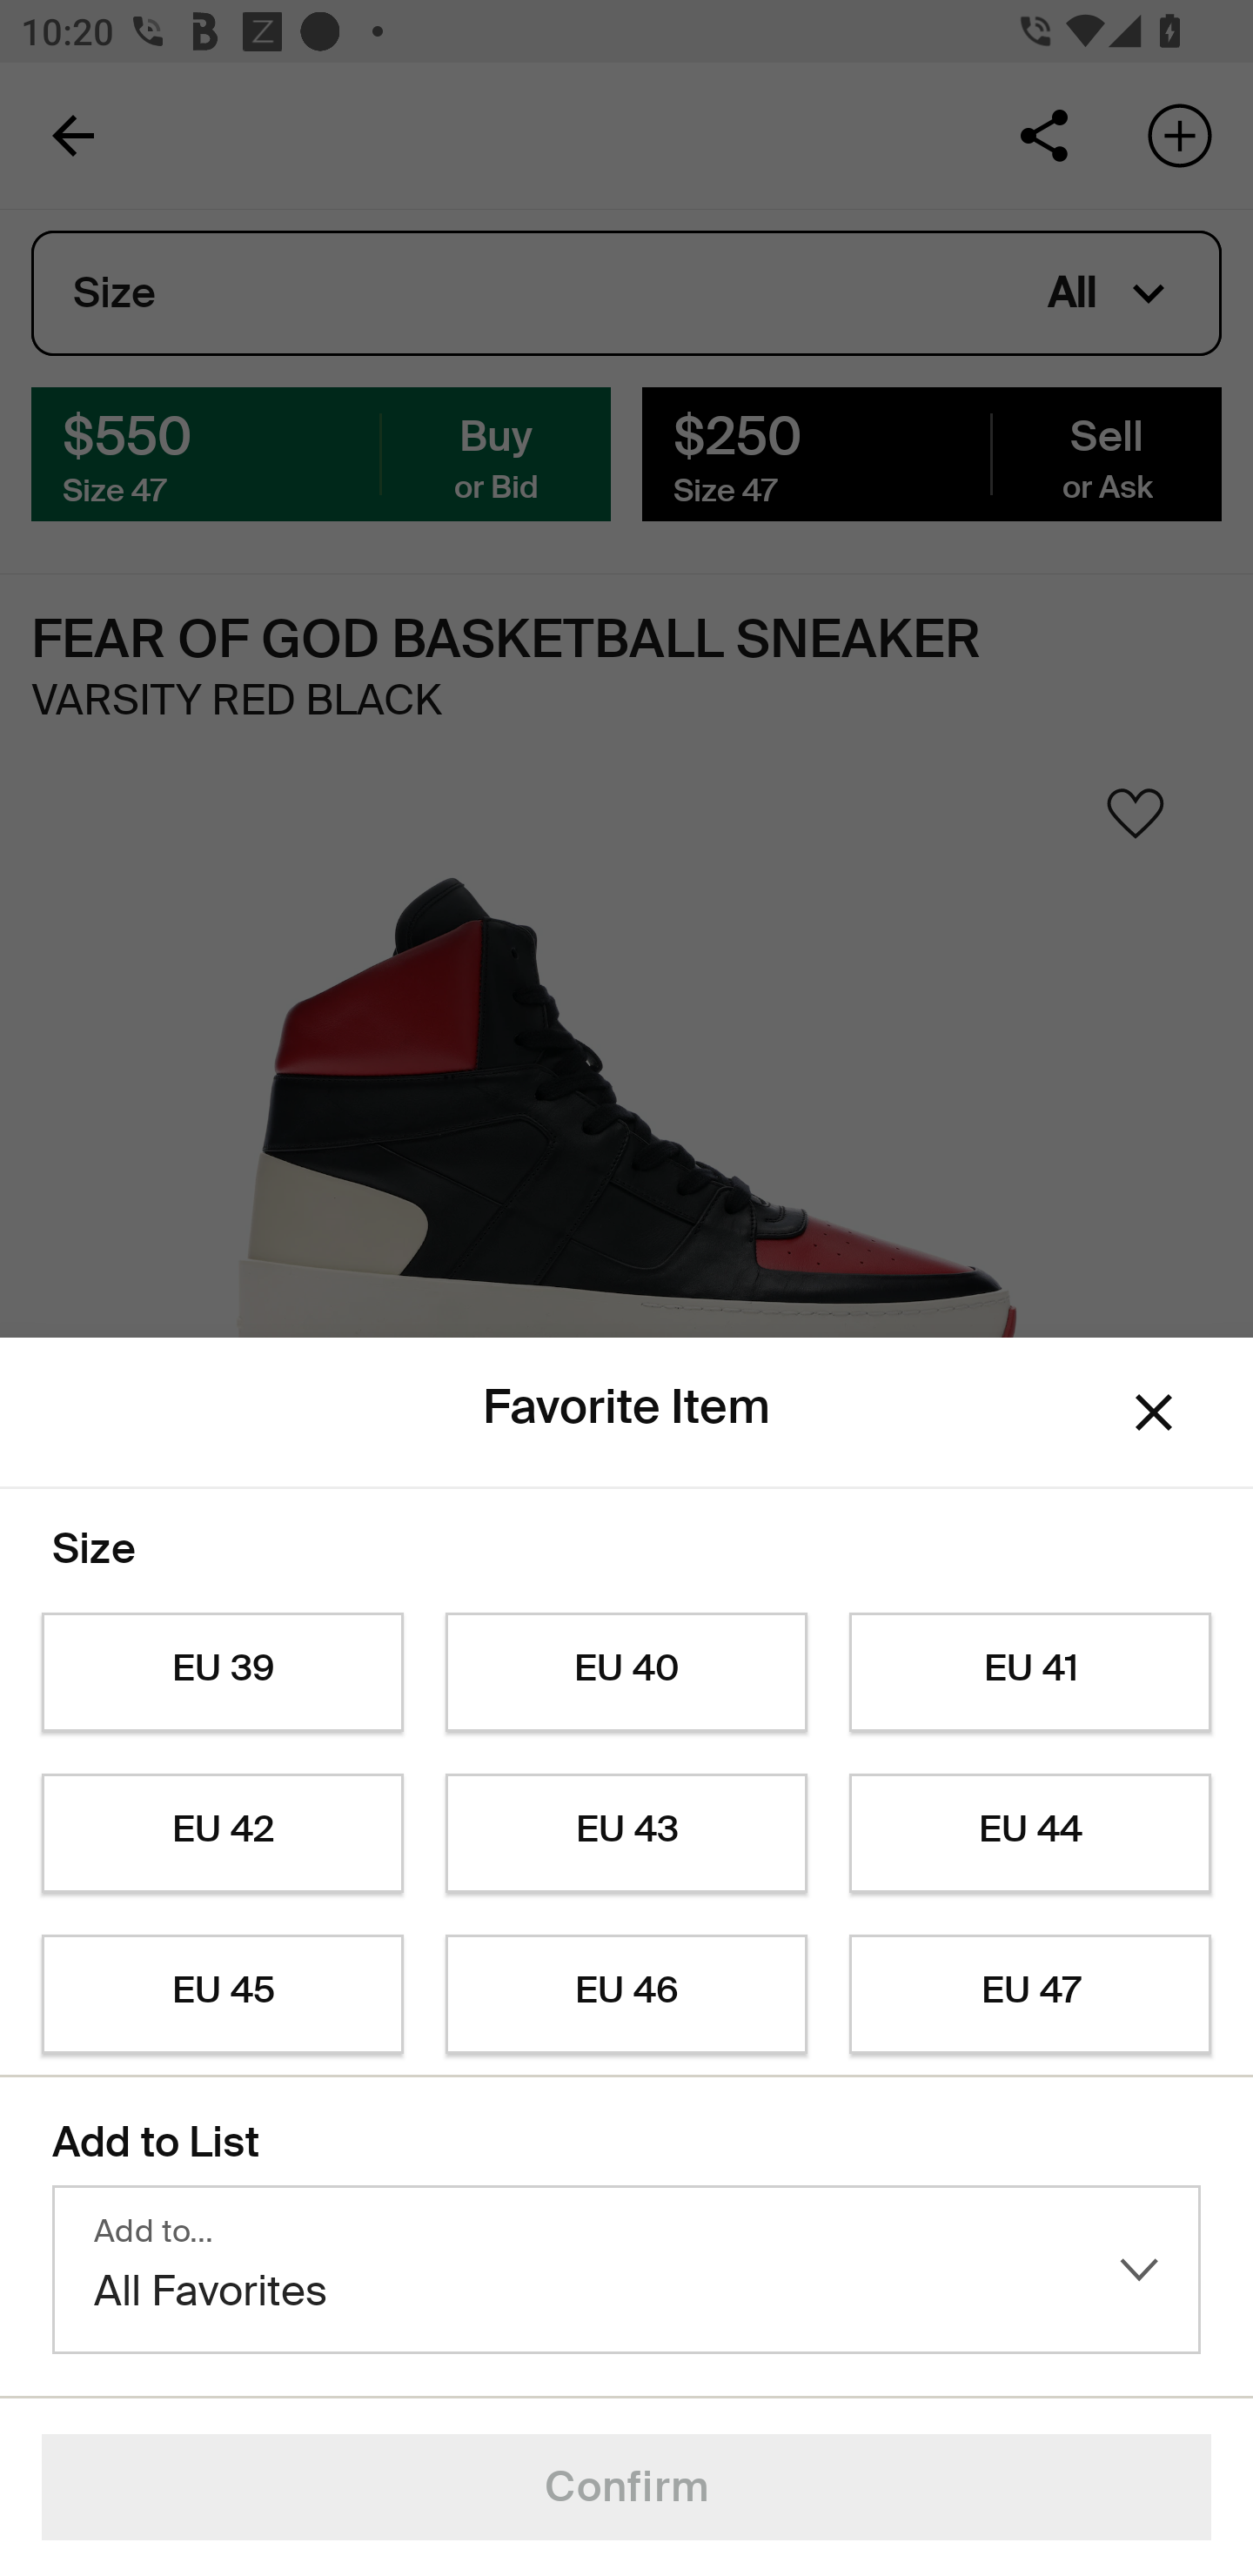 This screenshot has height=2576, width=1253. What do you see at coordinates (1154, 1413) in the screenshot?
I see `Dismiss` at bounding box center [1154, 1413].